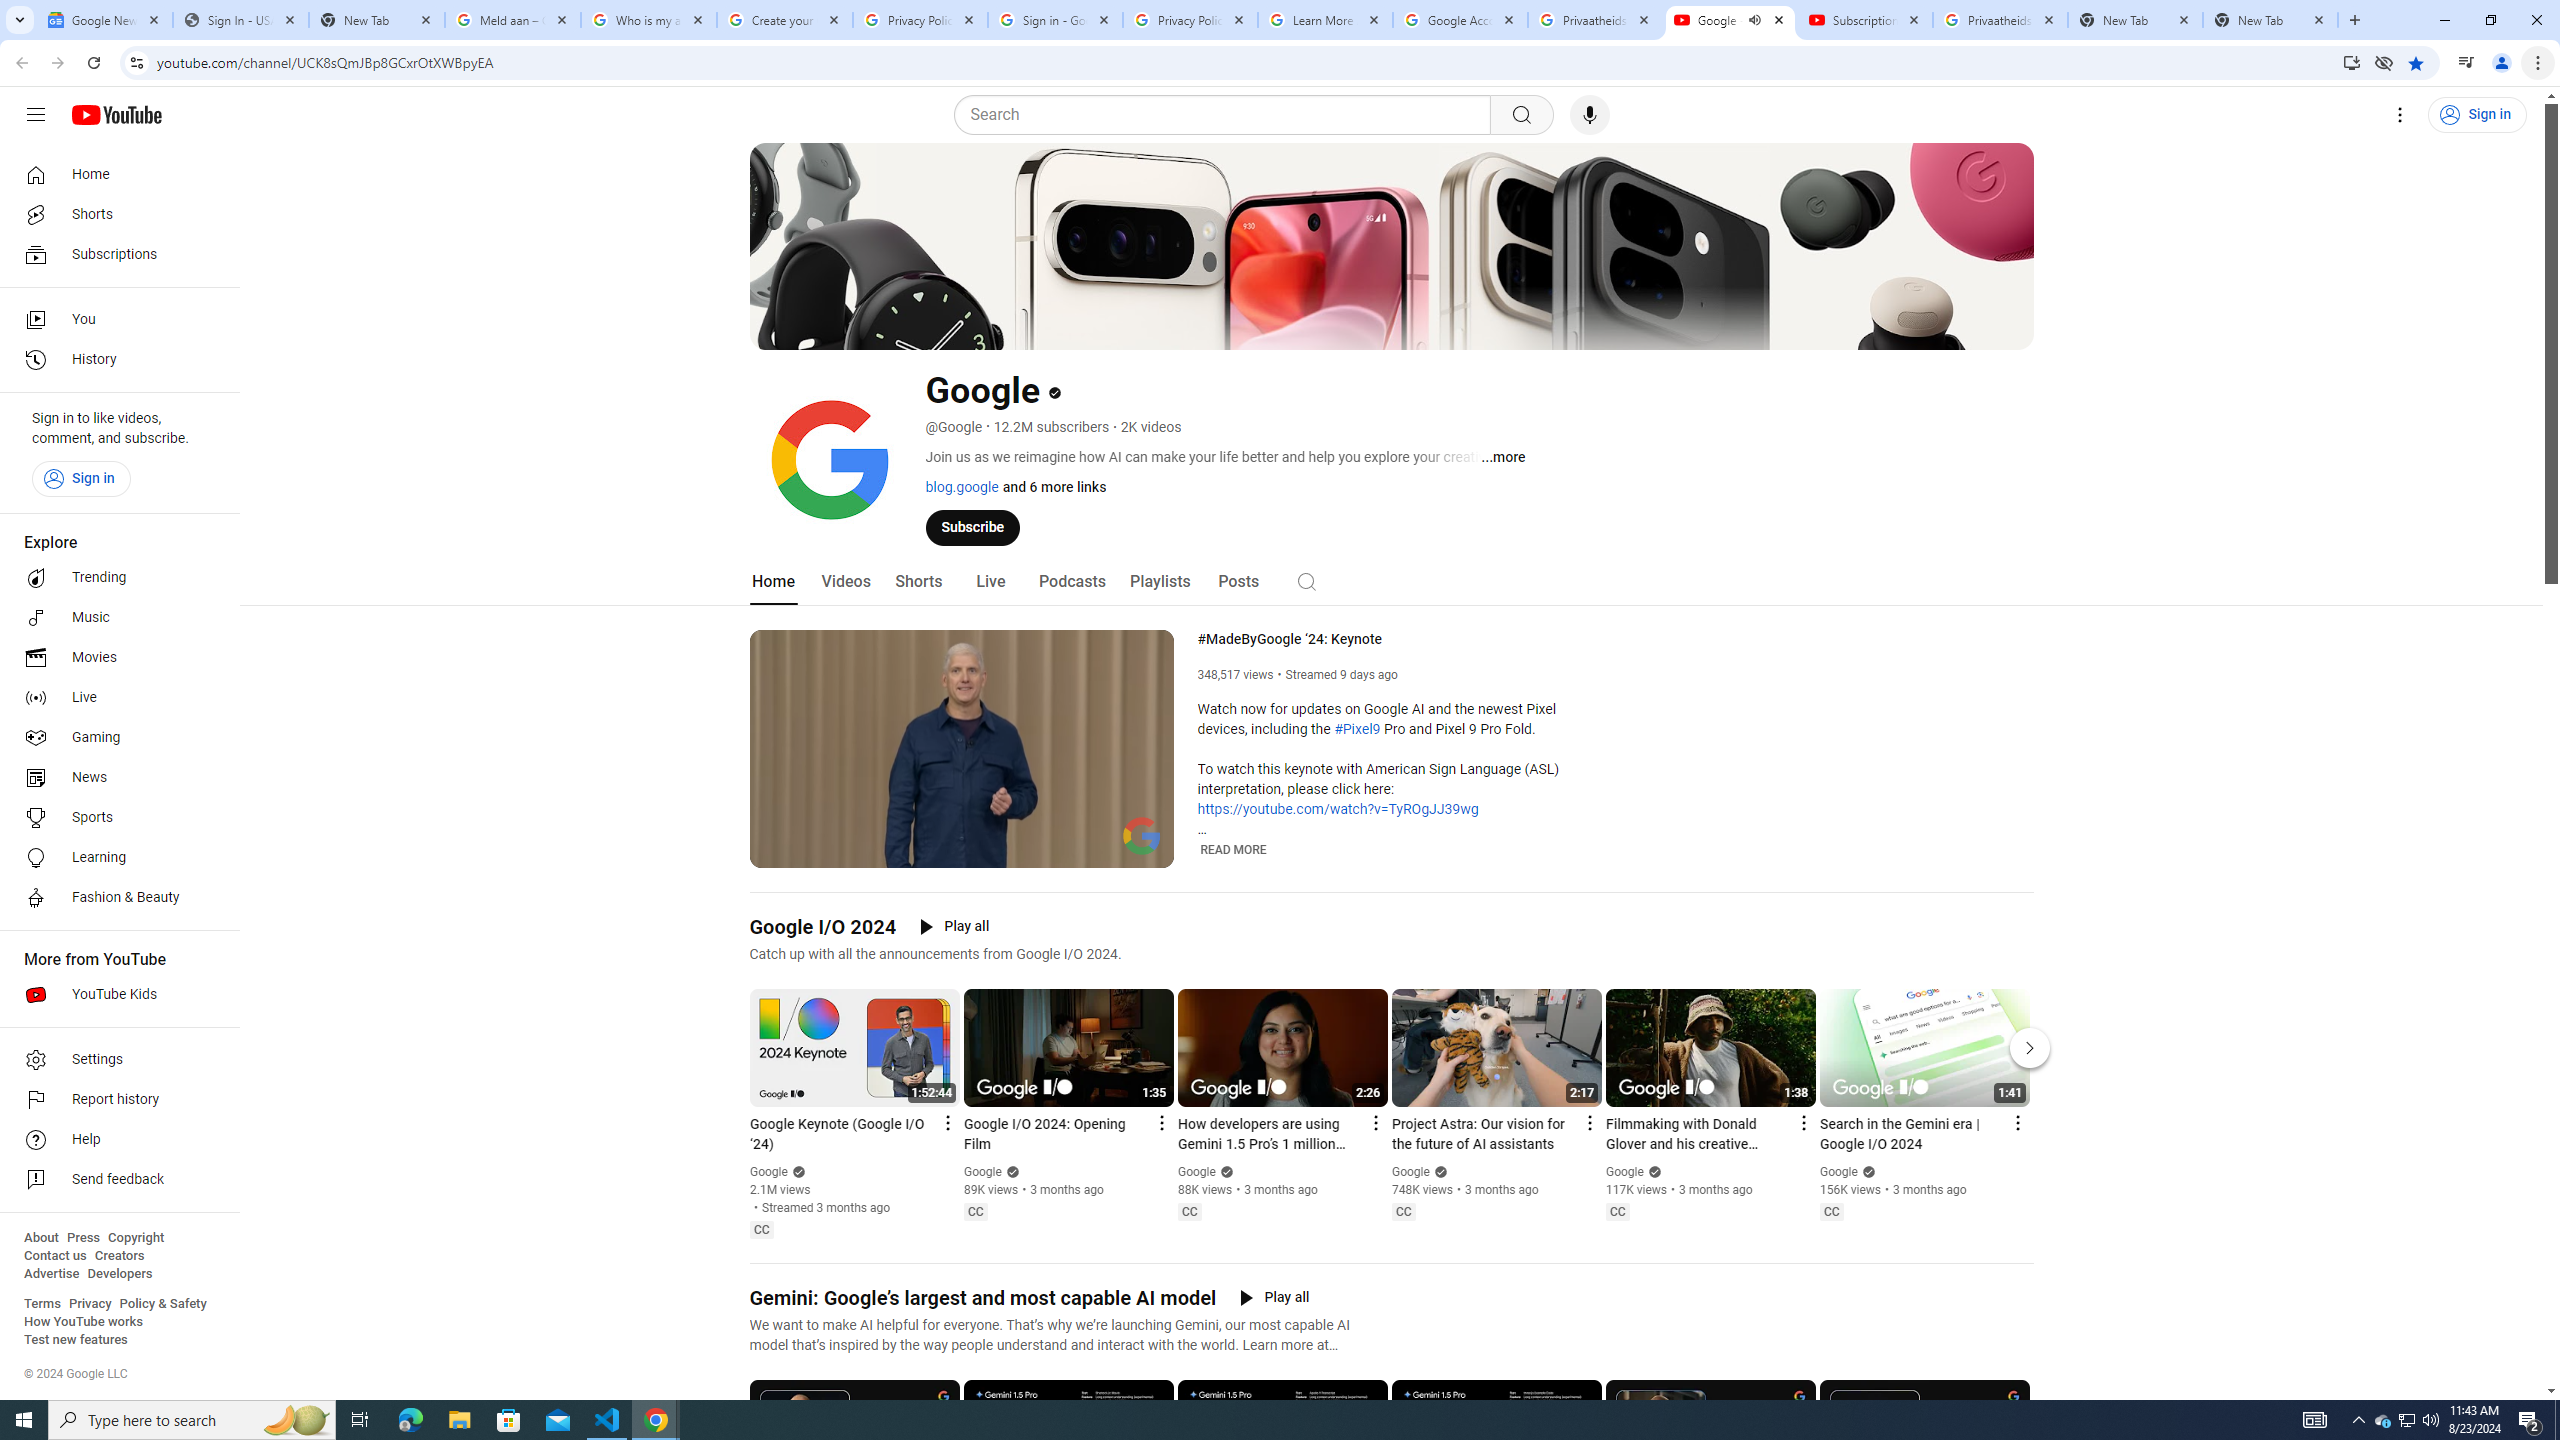  Describe the element at coordinates (114, 858) in the screenshot. I see `Learning` at that location.